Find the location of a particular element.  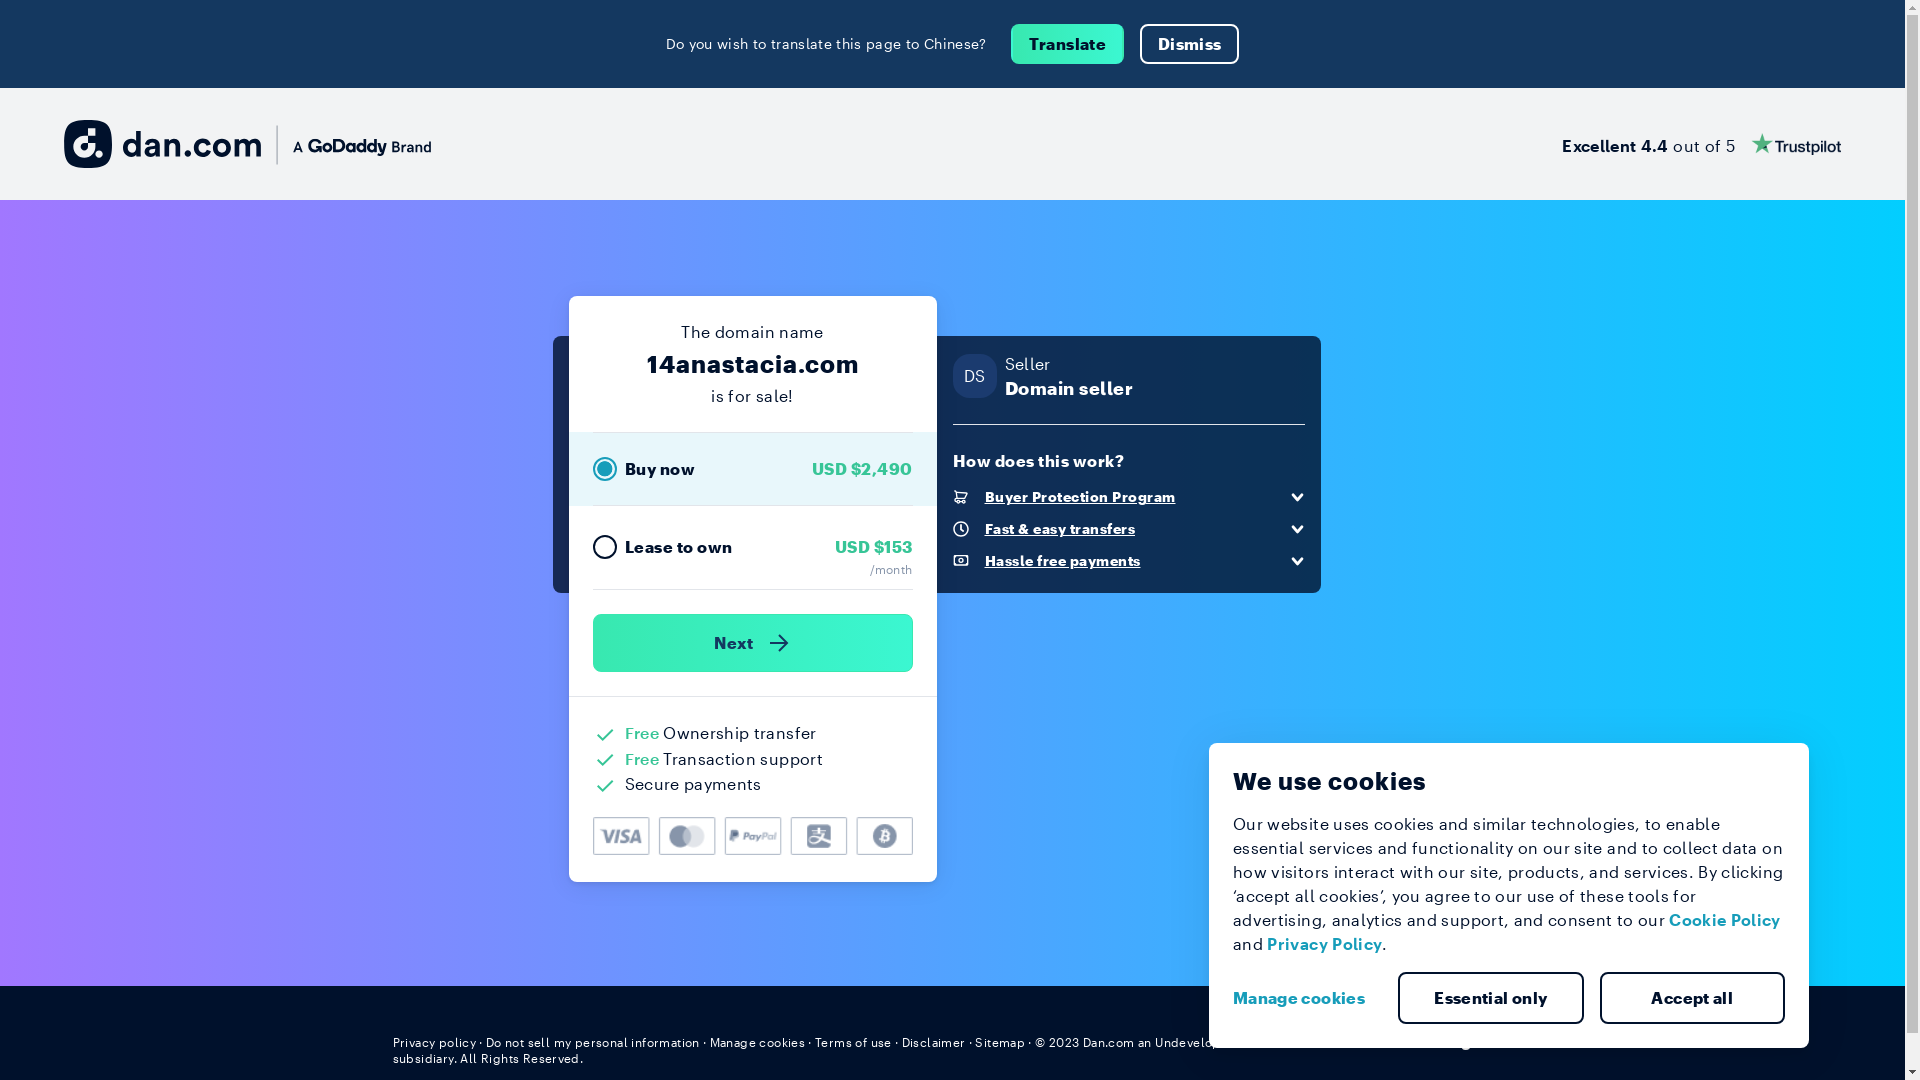

Sitemap is located at coordinates (1000, 1042).